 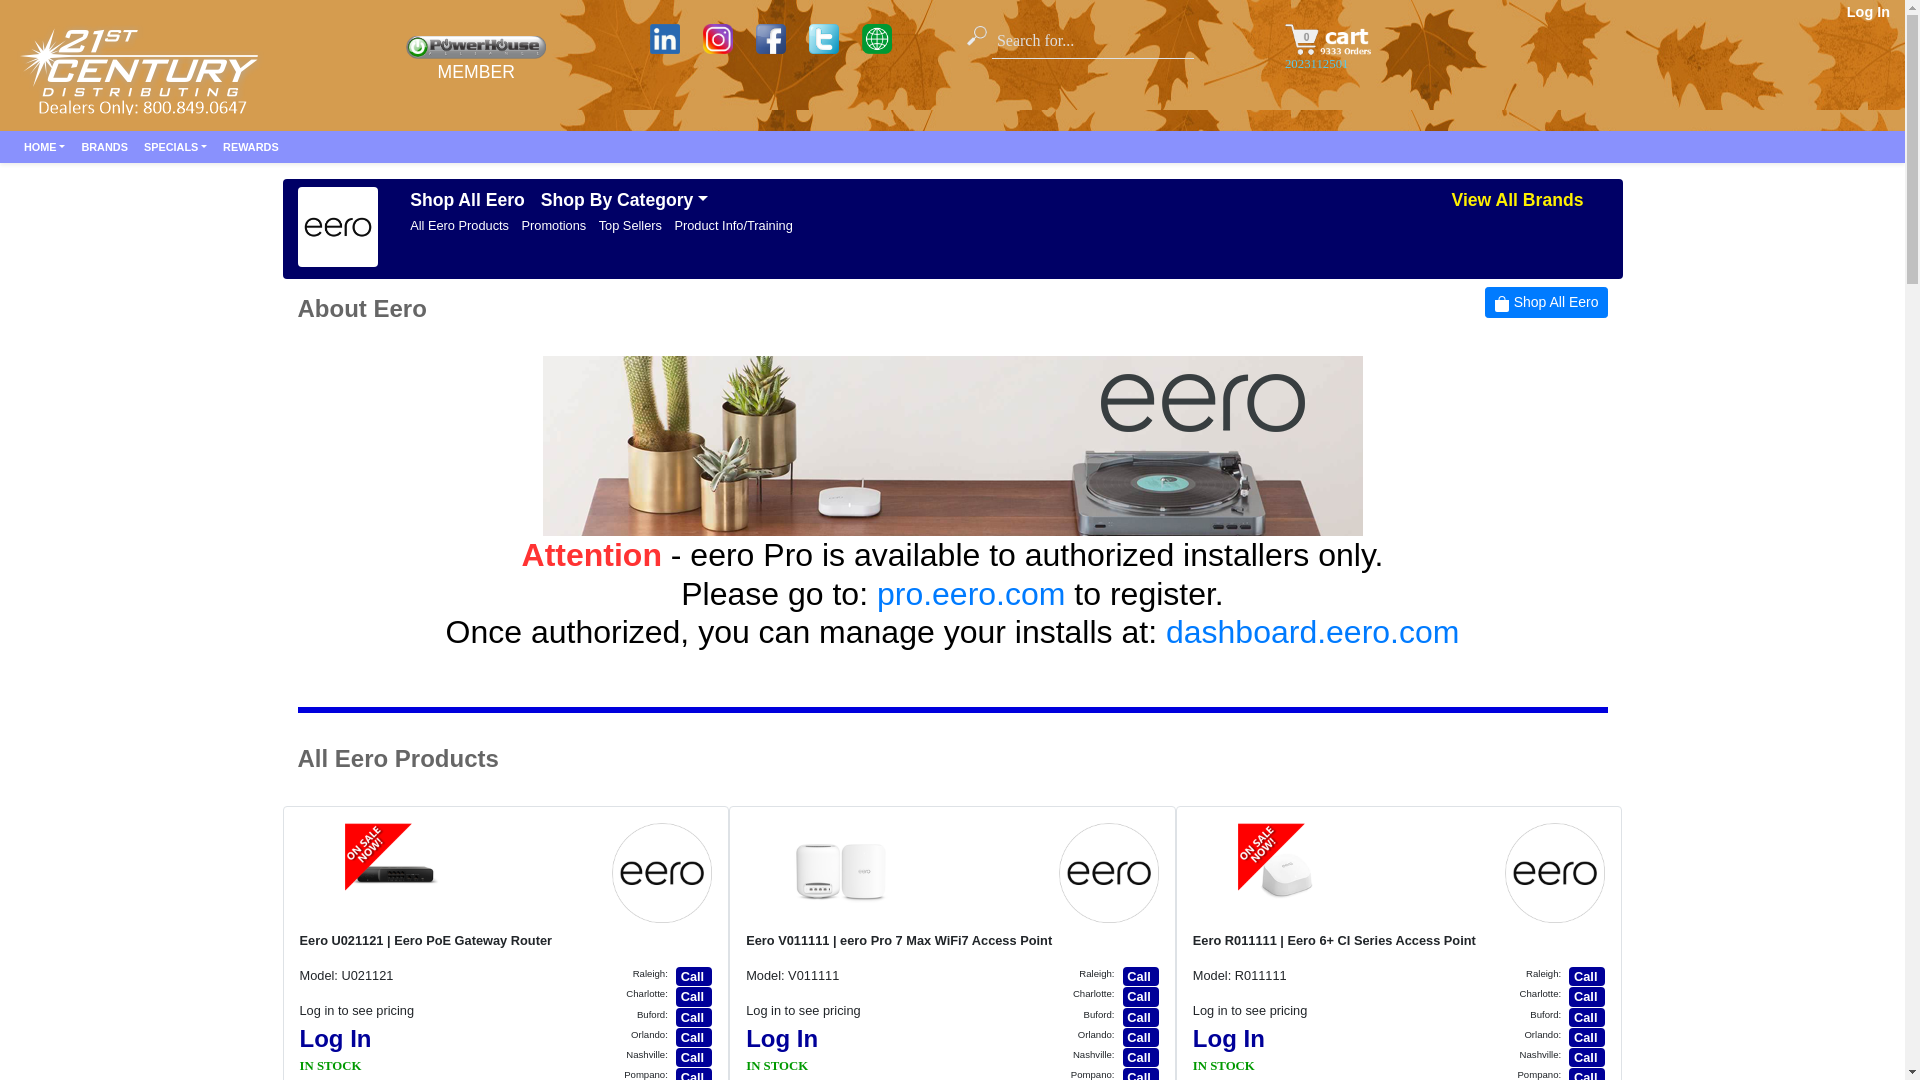 What do you see at coordinates (1229, 1038) in the screenshot?
I see `Log In` at bounding box center [1229, 1038].